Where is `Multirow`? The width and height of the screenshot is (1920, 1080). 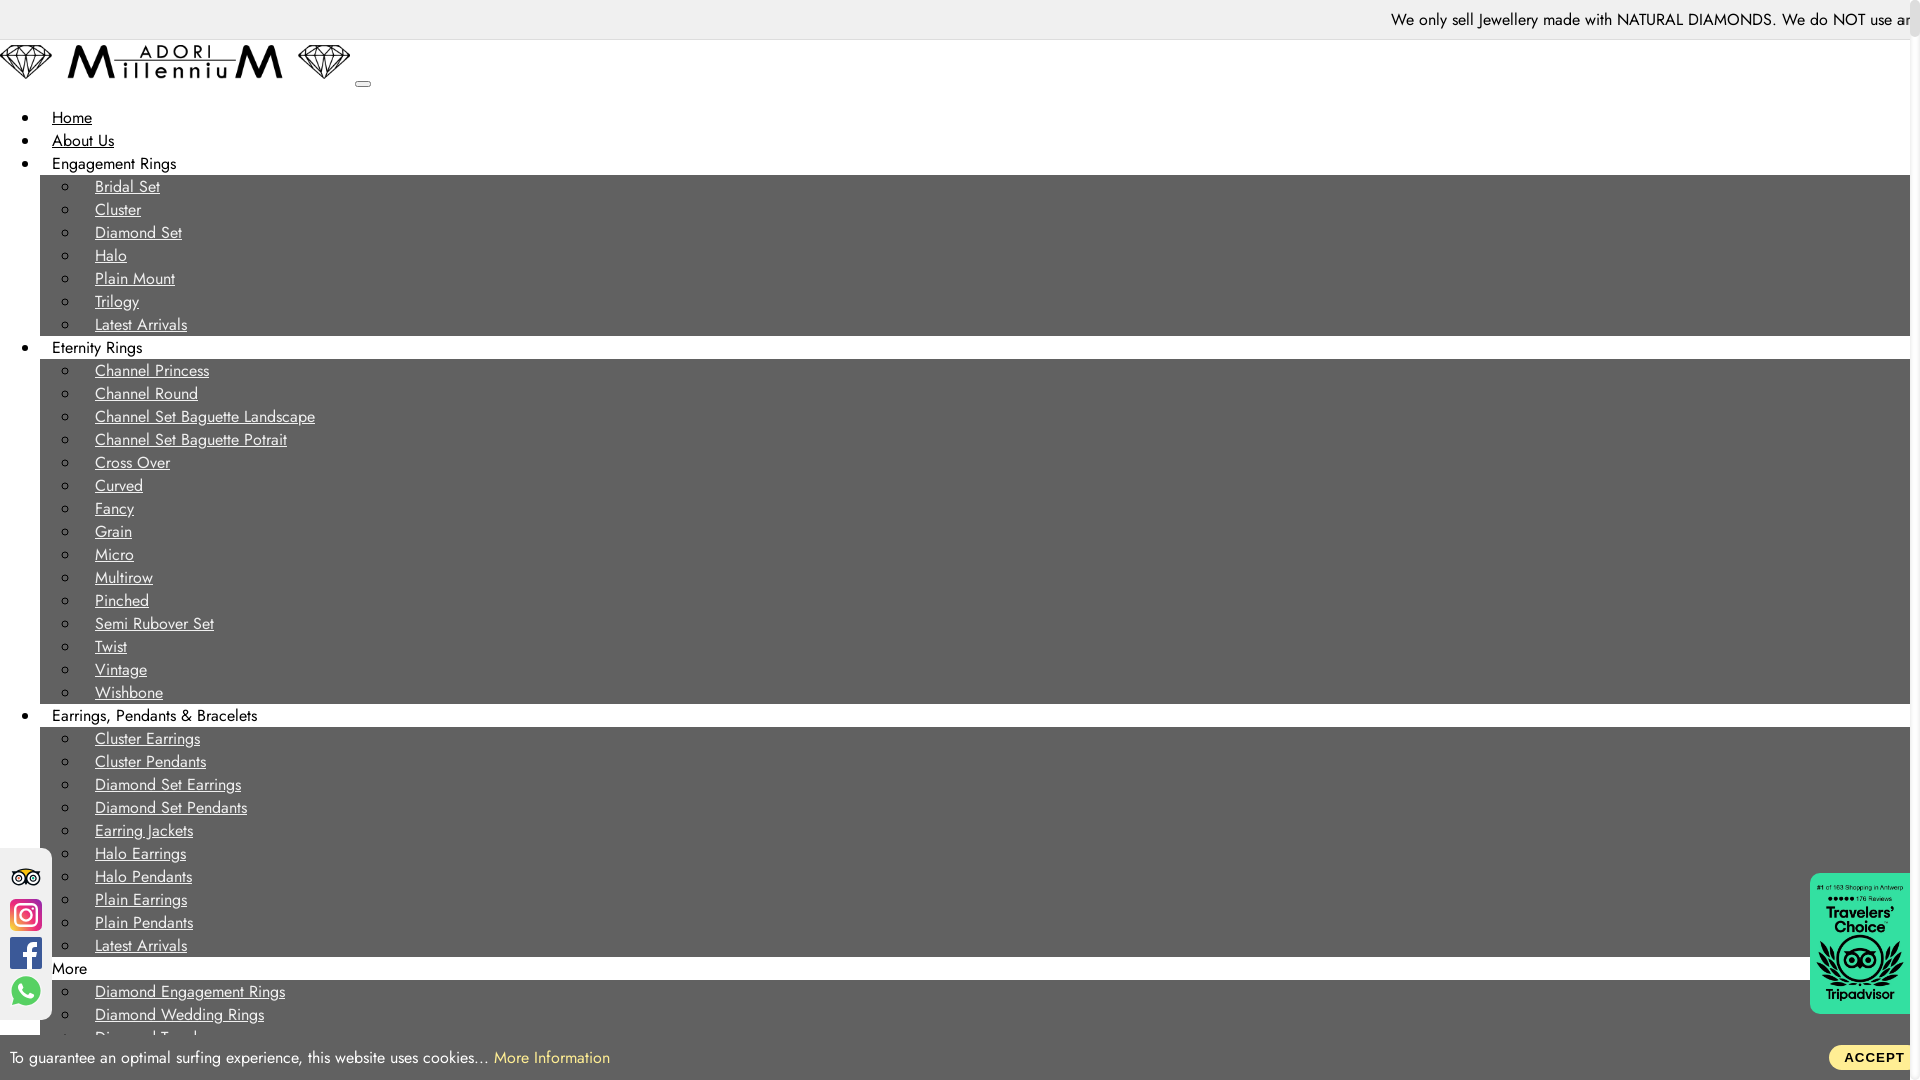
Multirow is located at coordinates (124, 578).